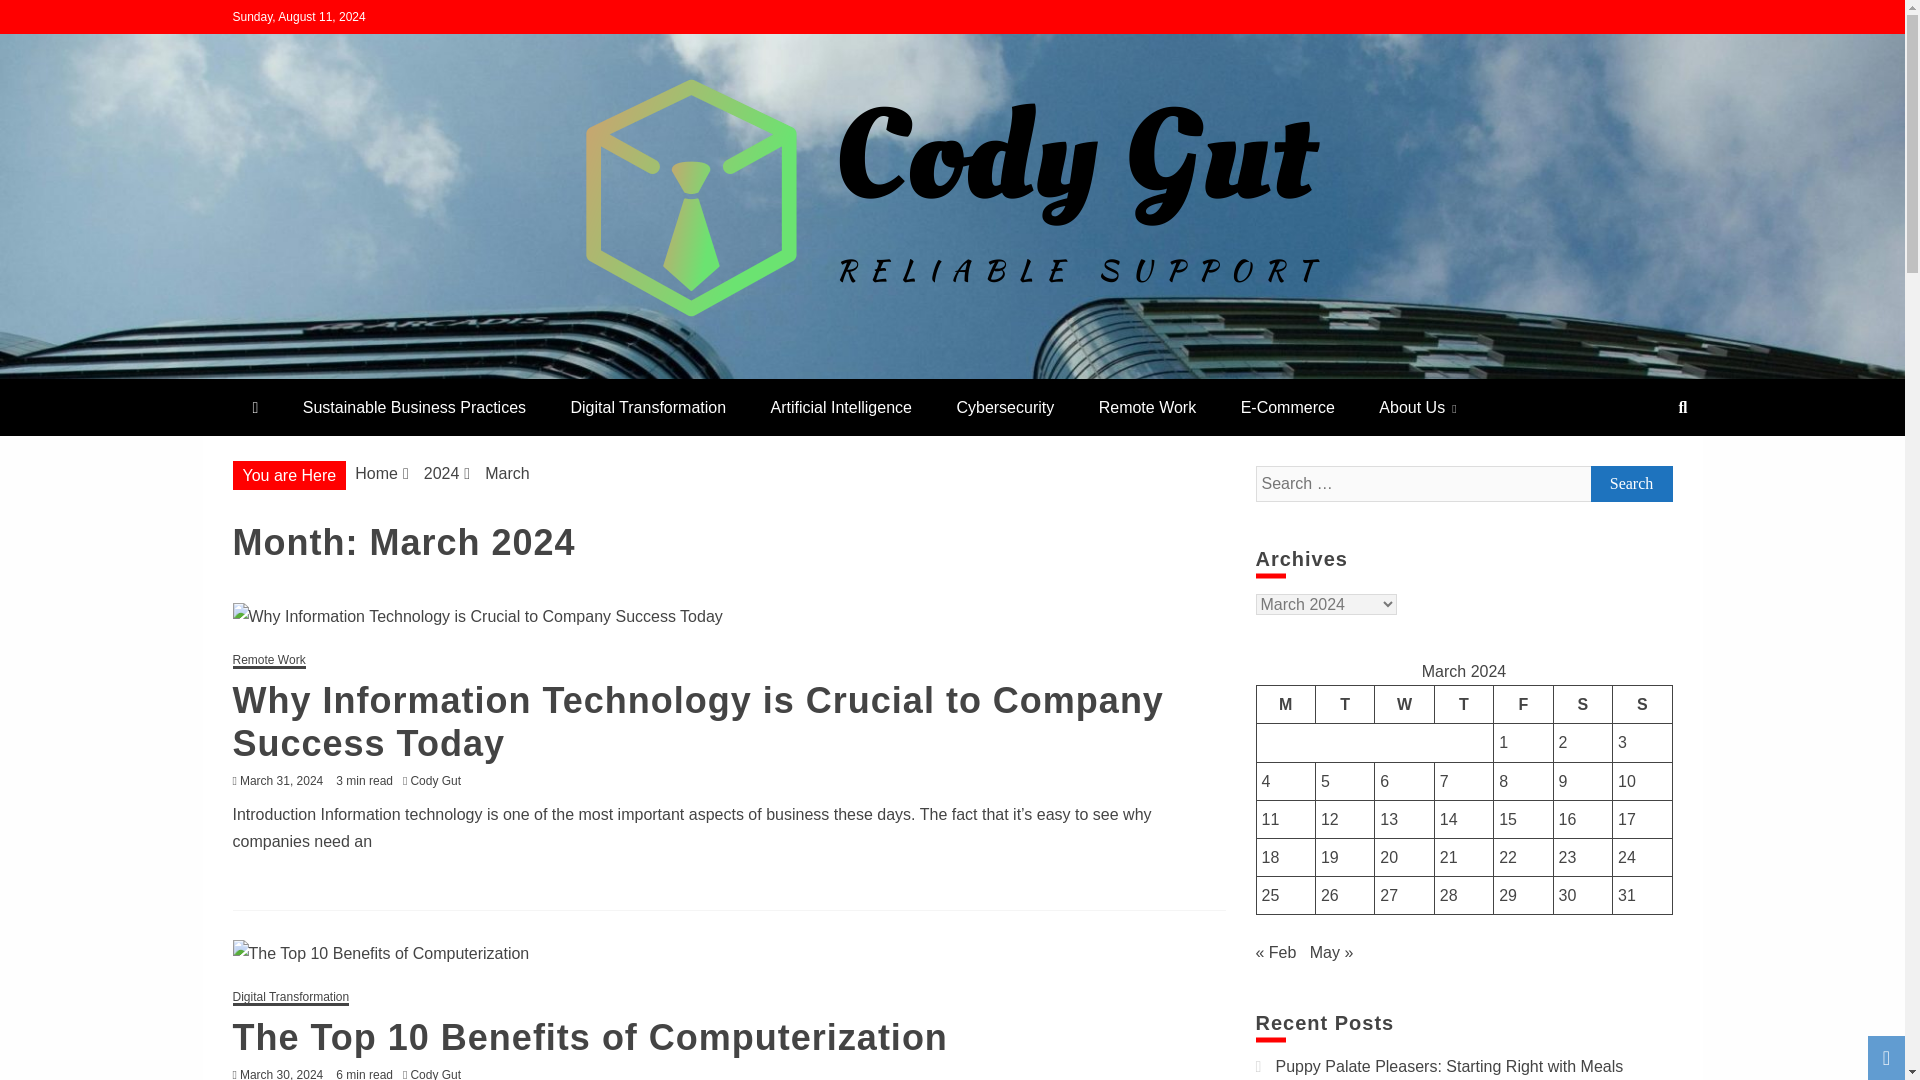  What do you see at coordinates (376, 473) in the screenshot?
I see `Home` at bounding box center [376, 473].